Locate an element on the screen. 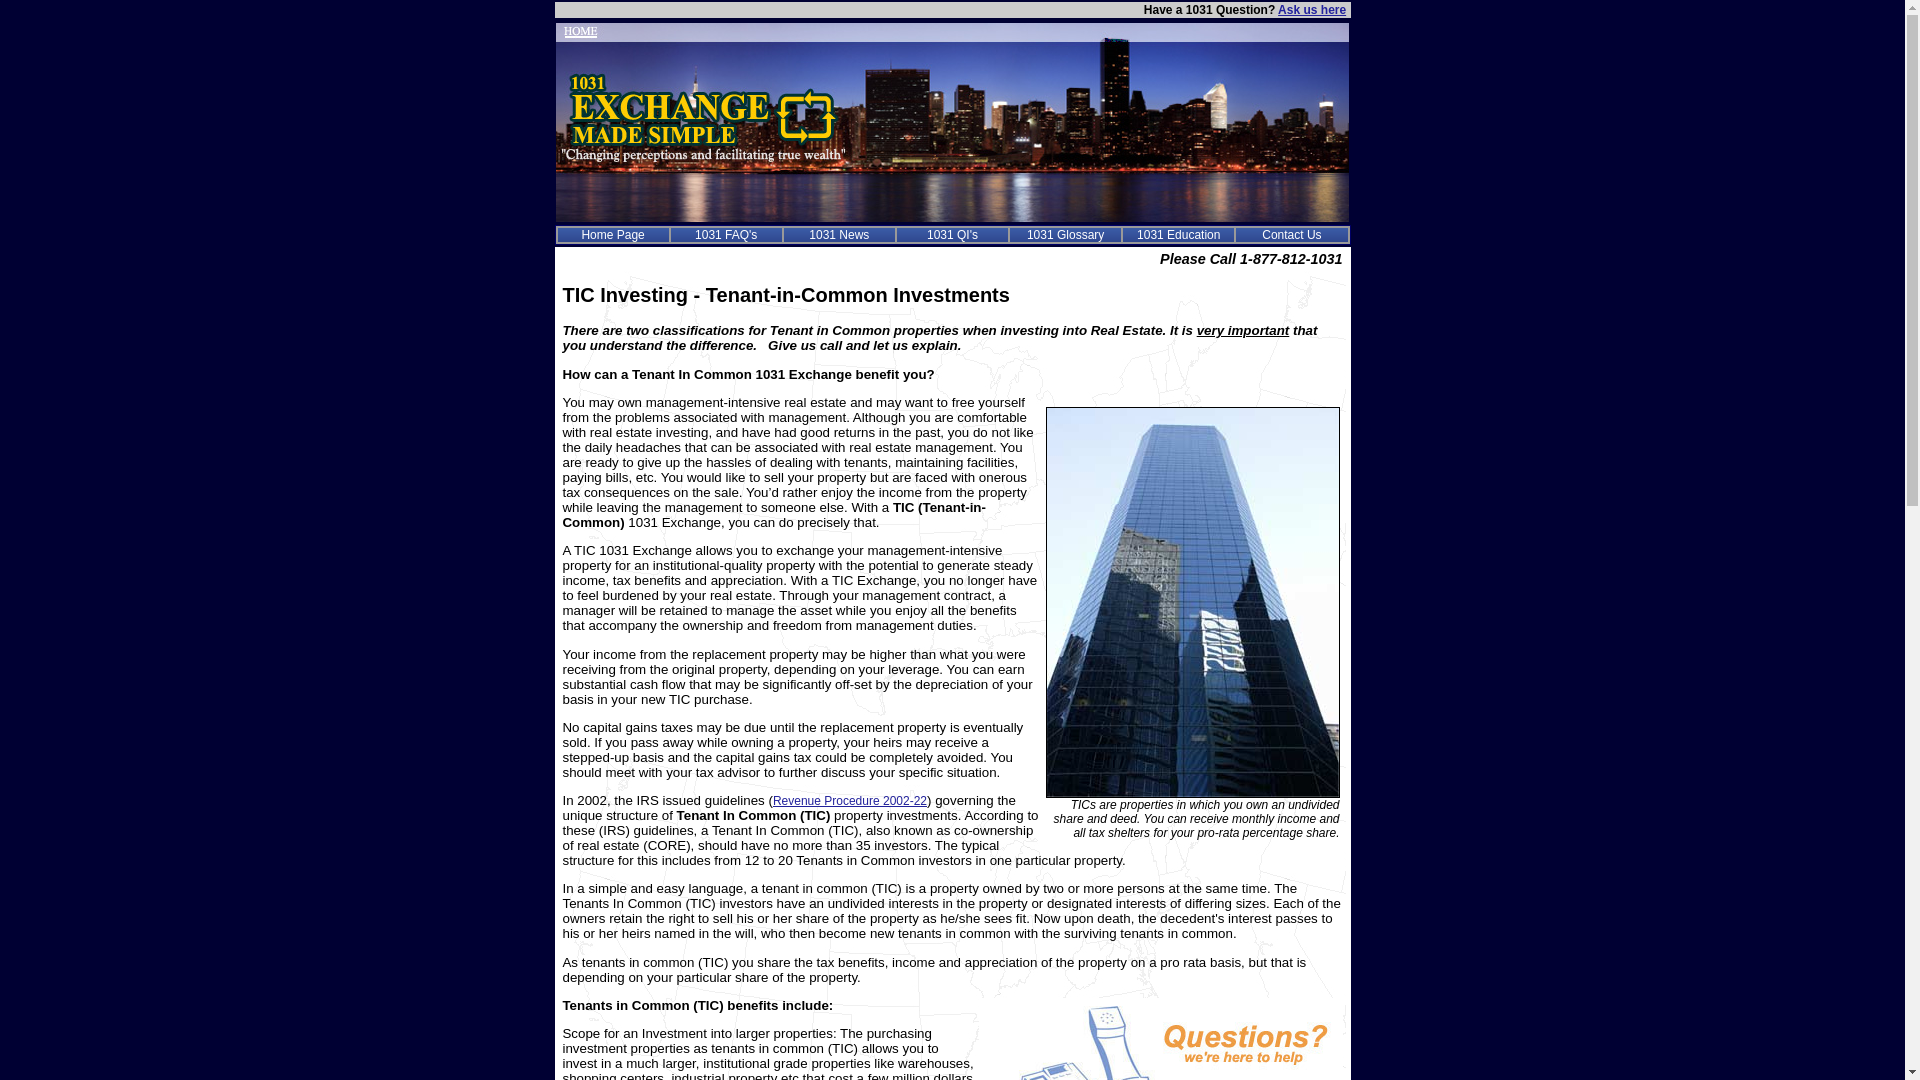 The width and height of the screenshot is (1920, 1080). 1031 Glossary is located at coordinates (1066, 235).